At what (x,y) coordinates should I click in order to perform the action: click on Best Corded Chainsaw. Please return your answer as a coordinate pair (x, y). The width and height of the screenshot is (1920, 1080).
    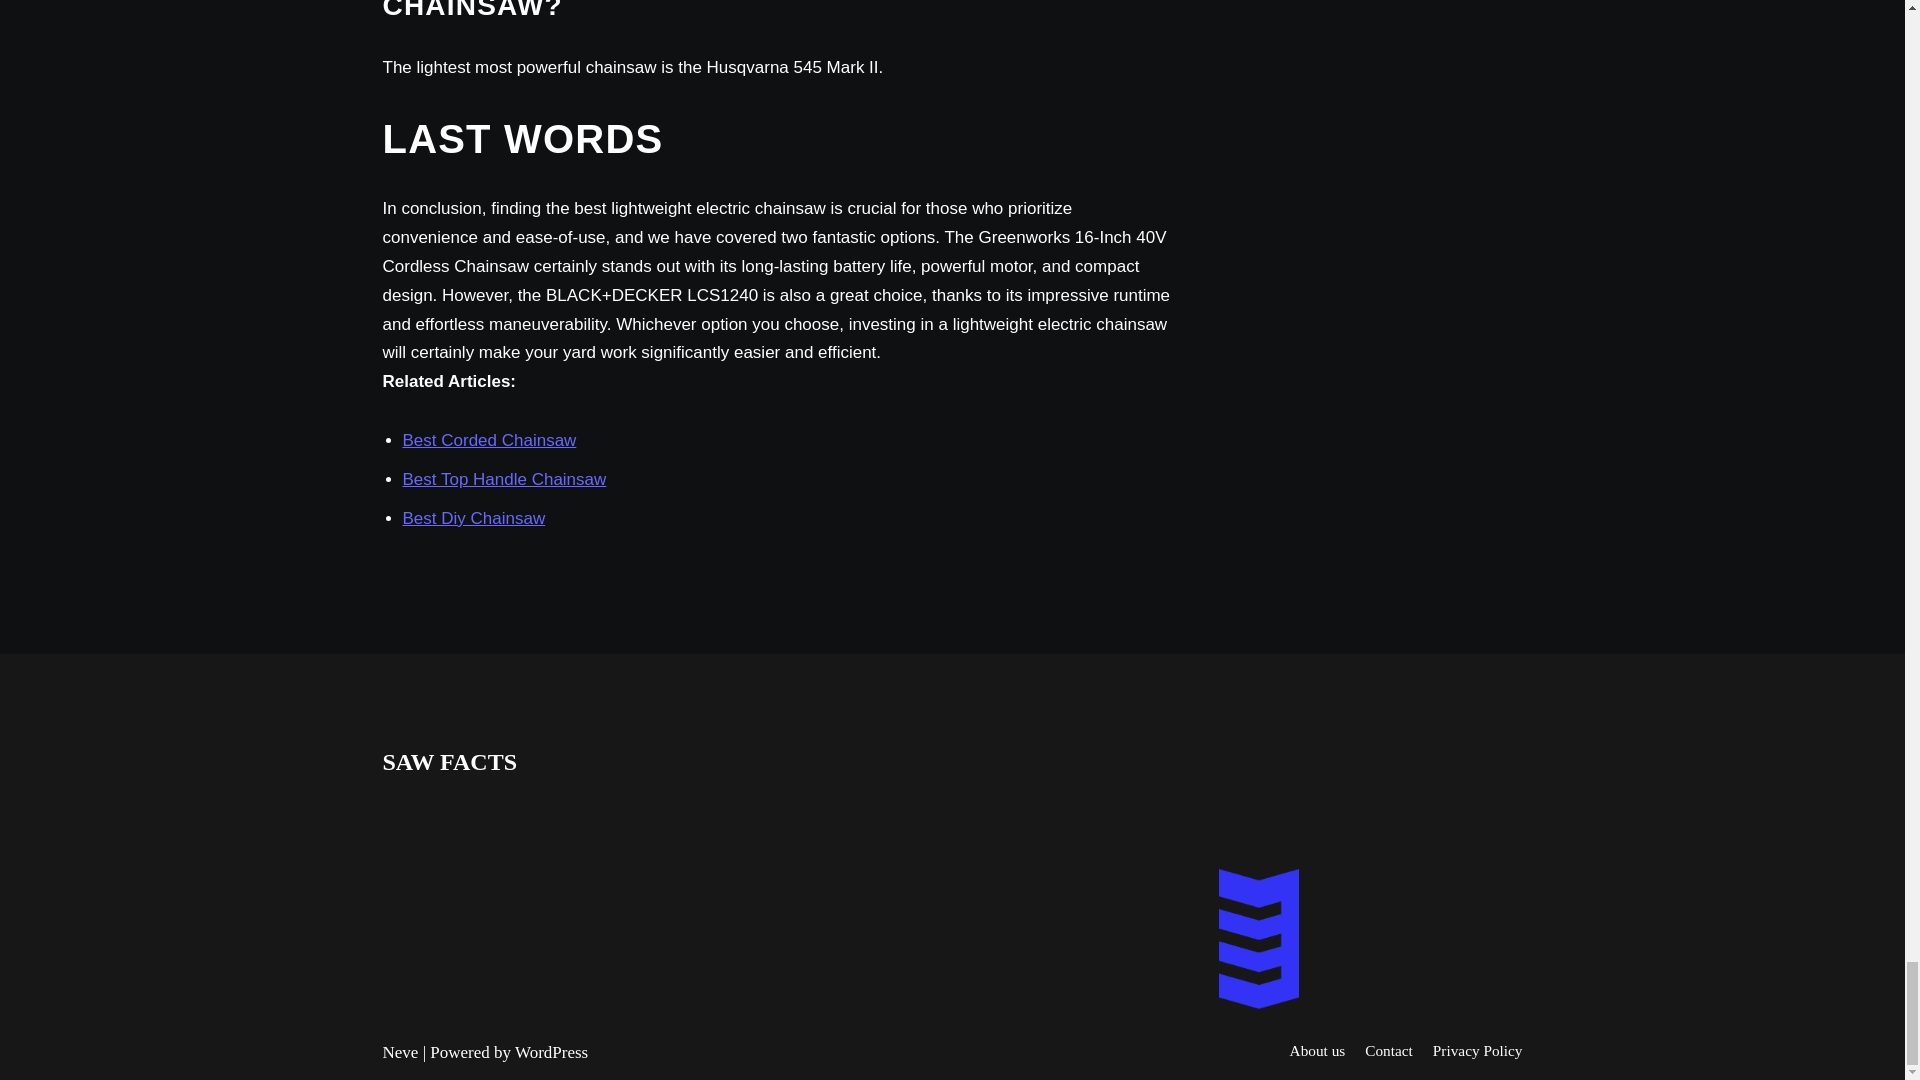
    Looking at the image, I should click on (488, 440).